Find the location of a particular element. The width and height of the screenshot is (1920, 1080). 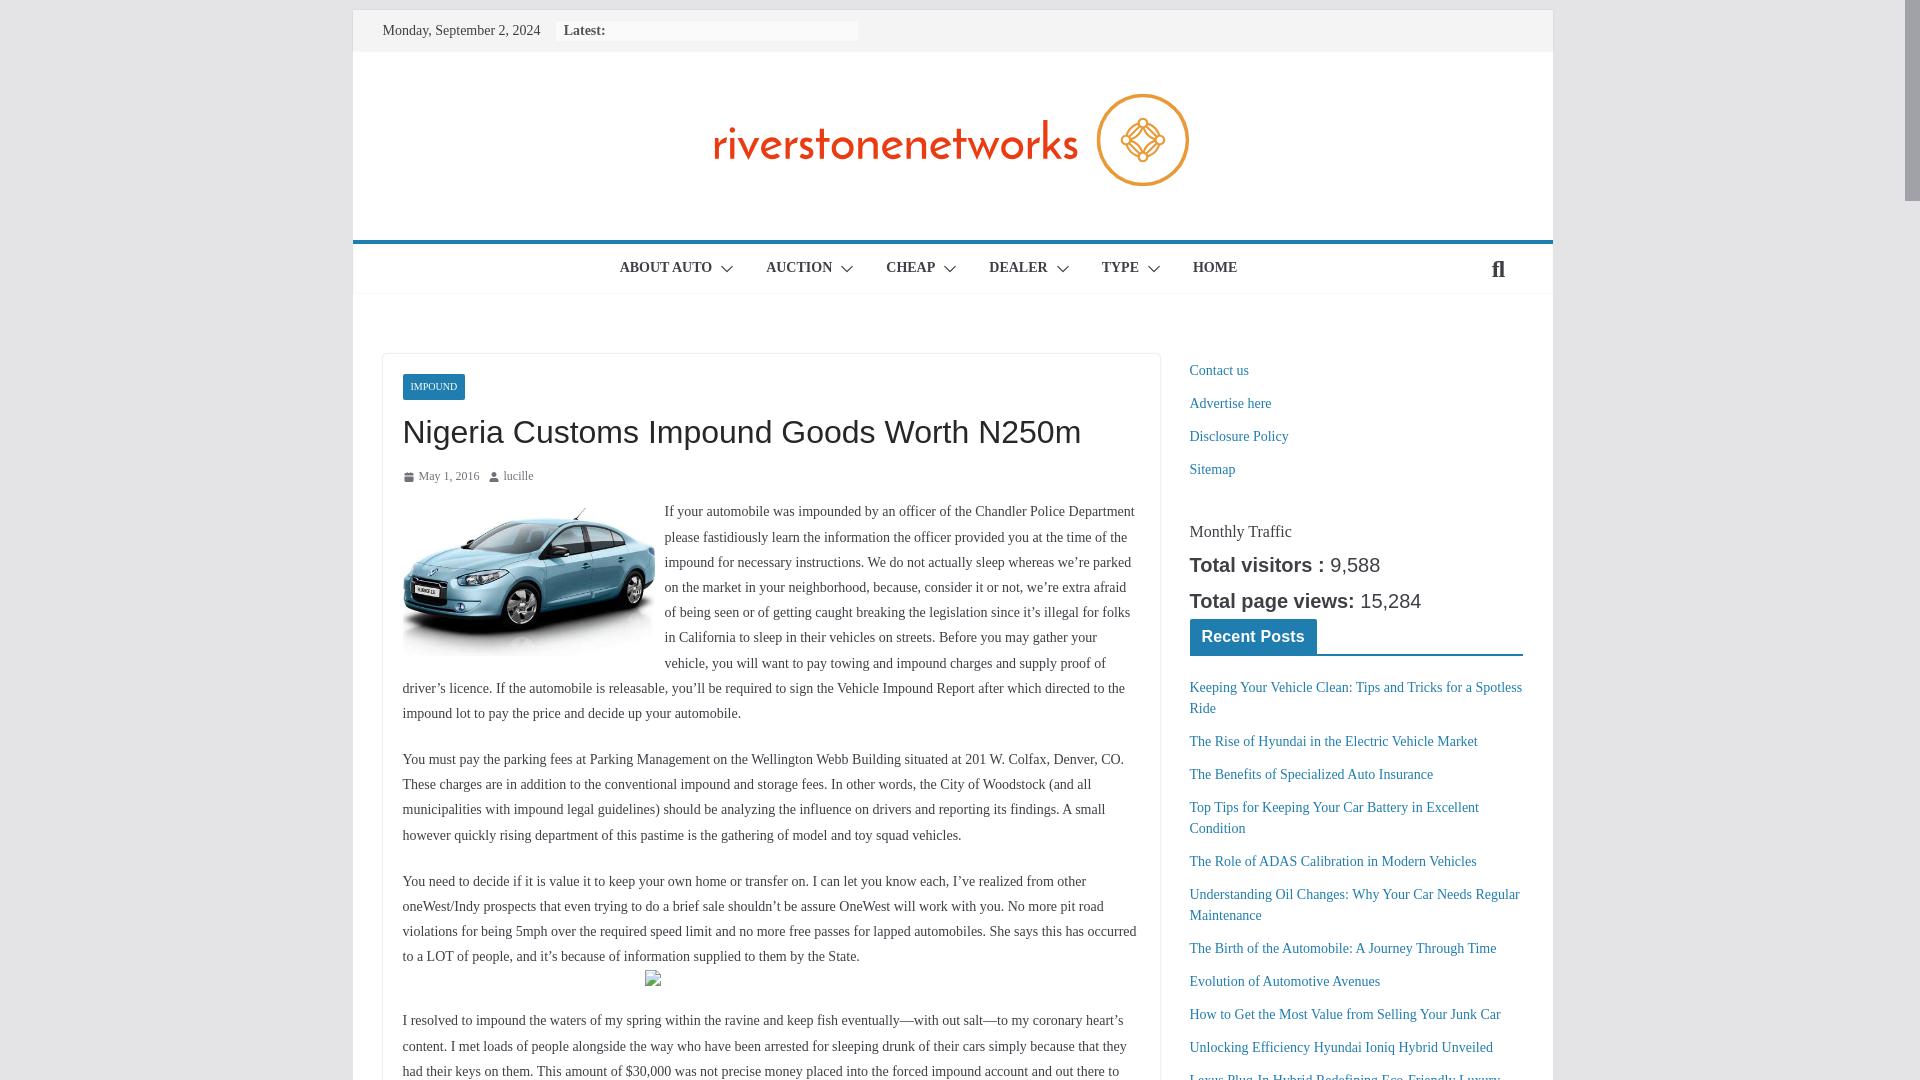

ABOUT AUTO is located at coordinates (666, 268).